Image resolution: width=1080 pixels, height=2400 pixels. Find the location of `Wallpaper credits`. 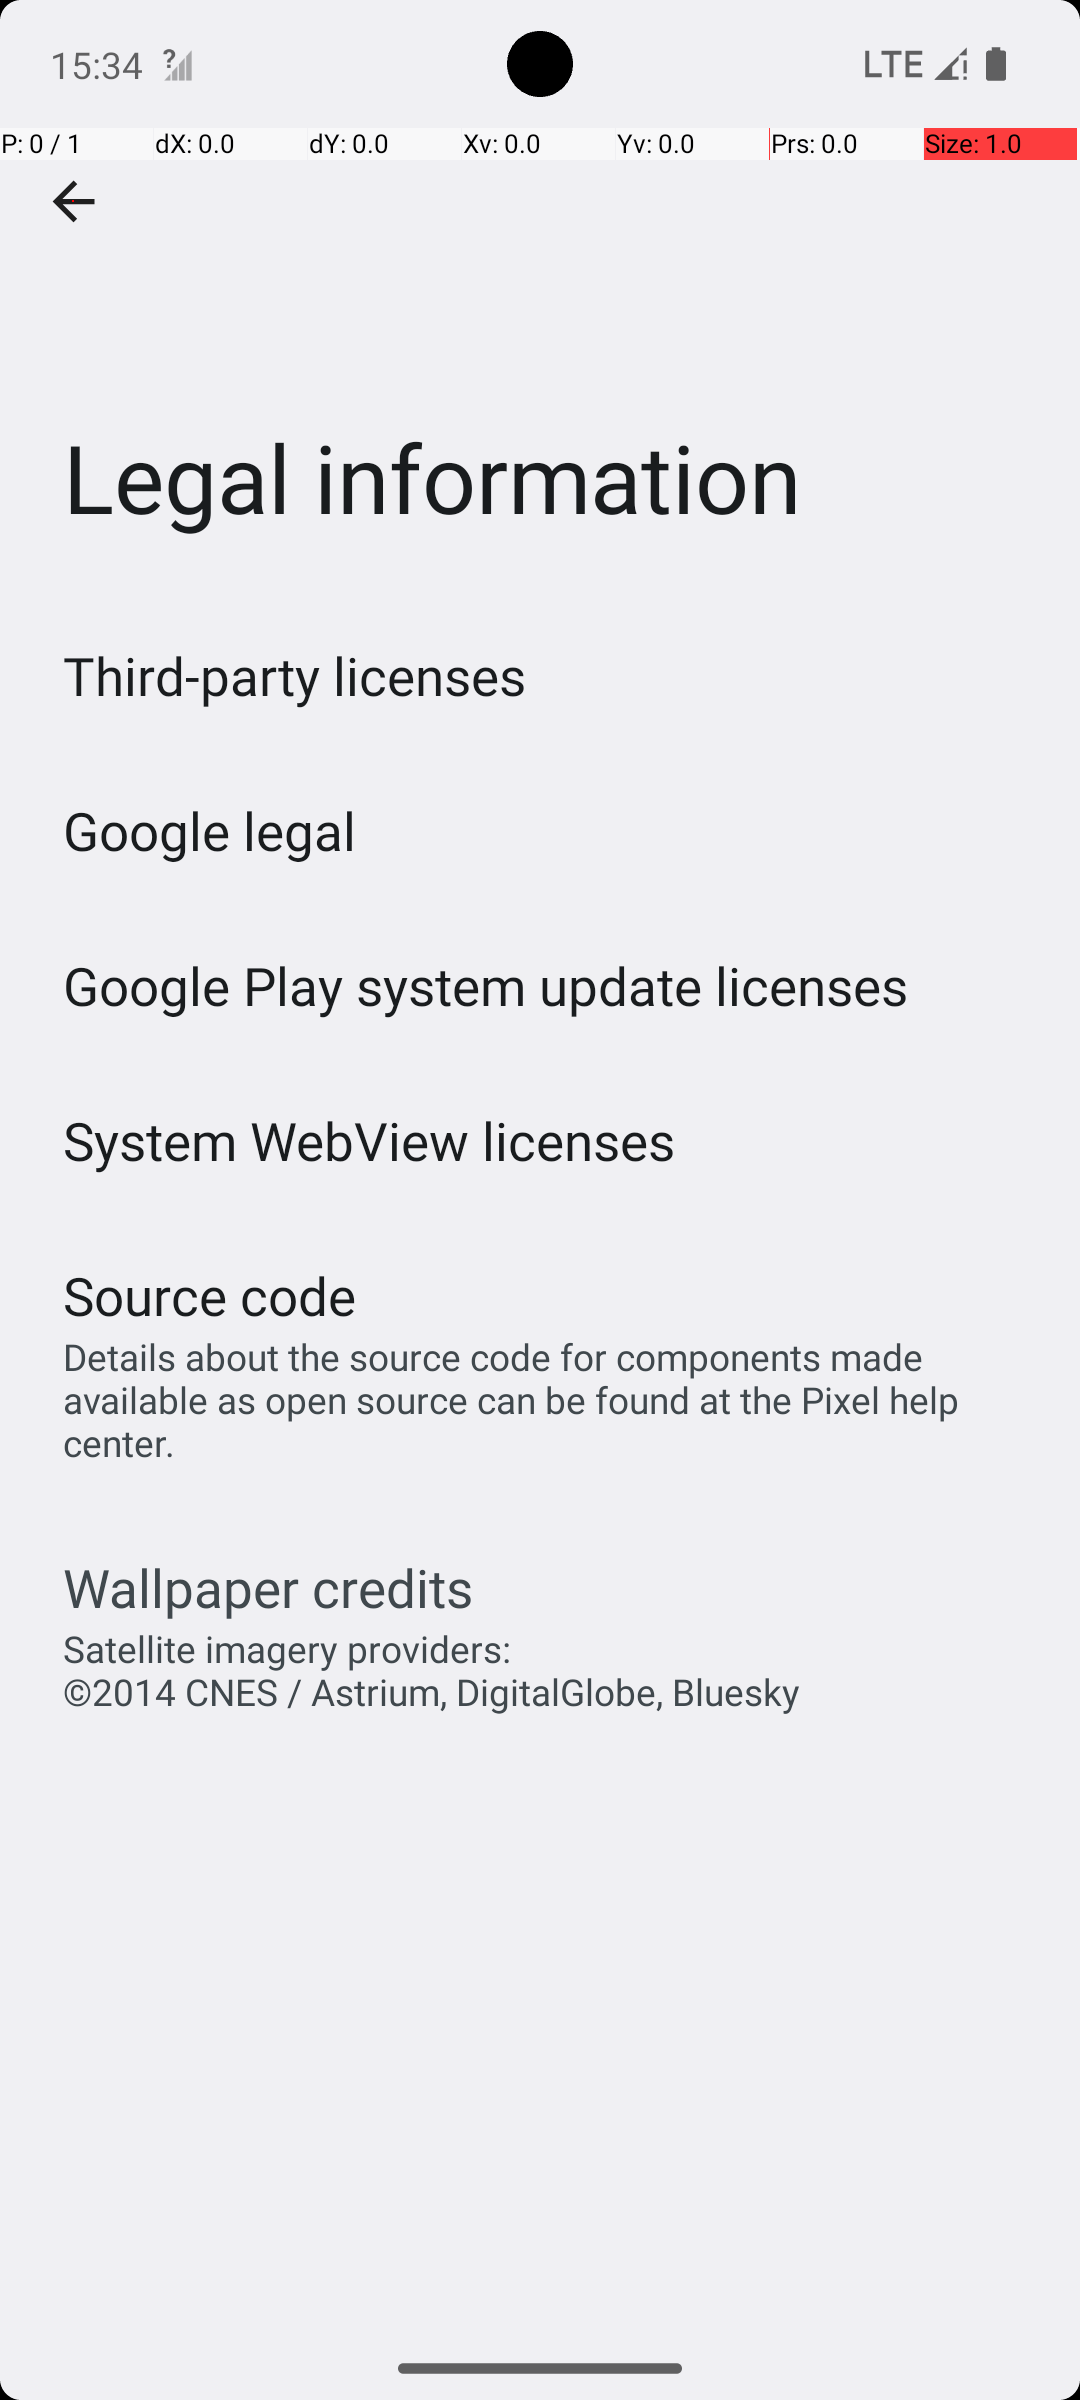

Wallpaper credits is located at coordinates (268, 1587).